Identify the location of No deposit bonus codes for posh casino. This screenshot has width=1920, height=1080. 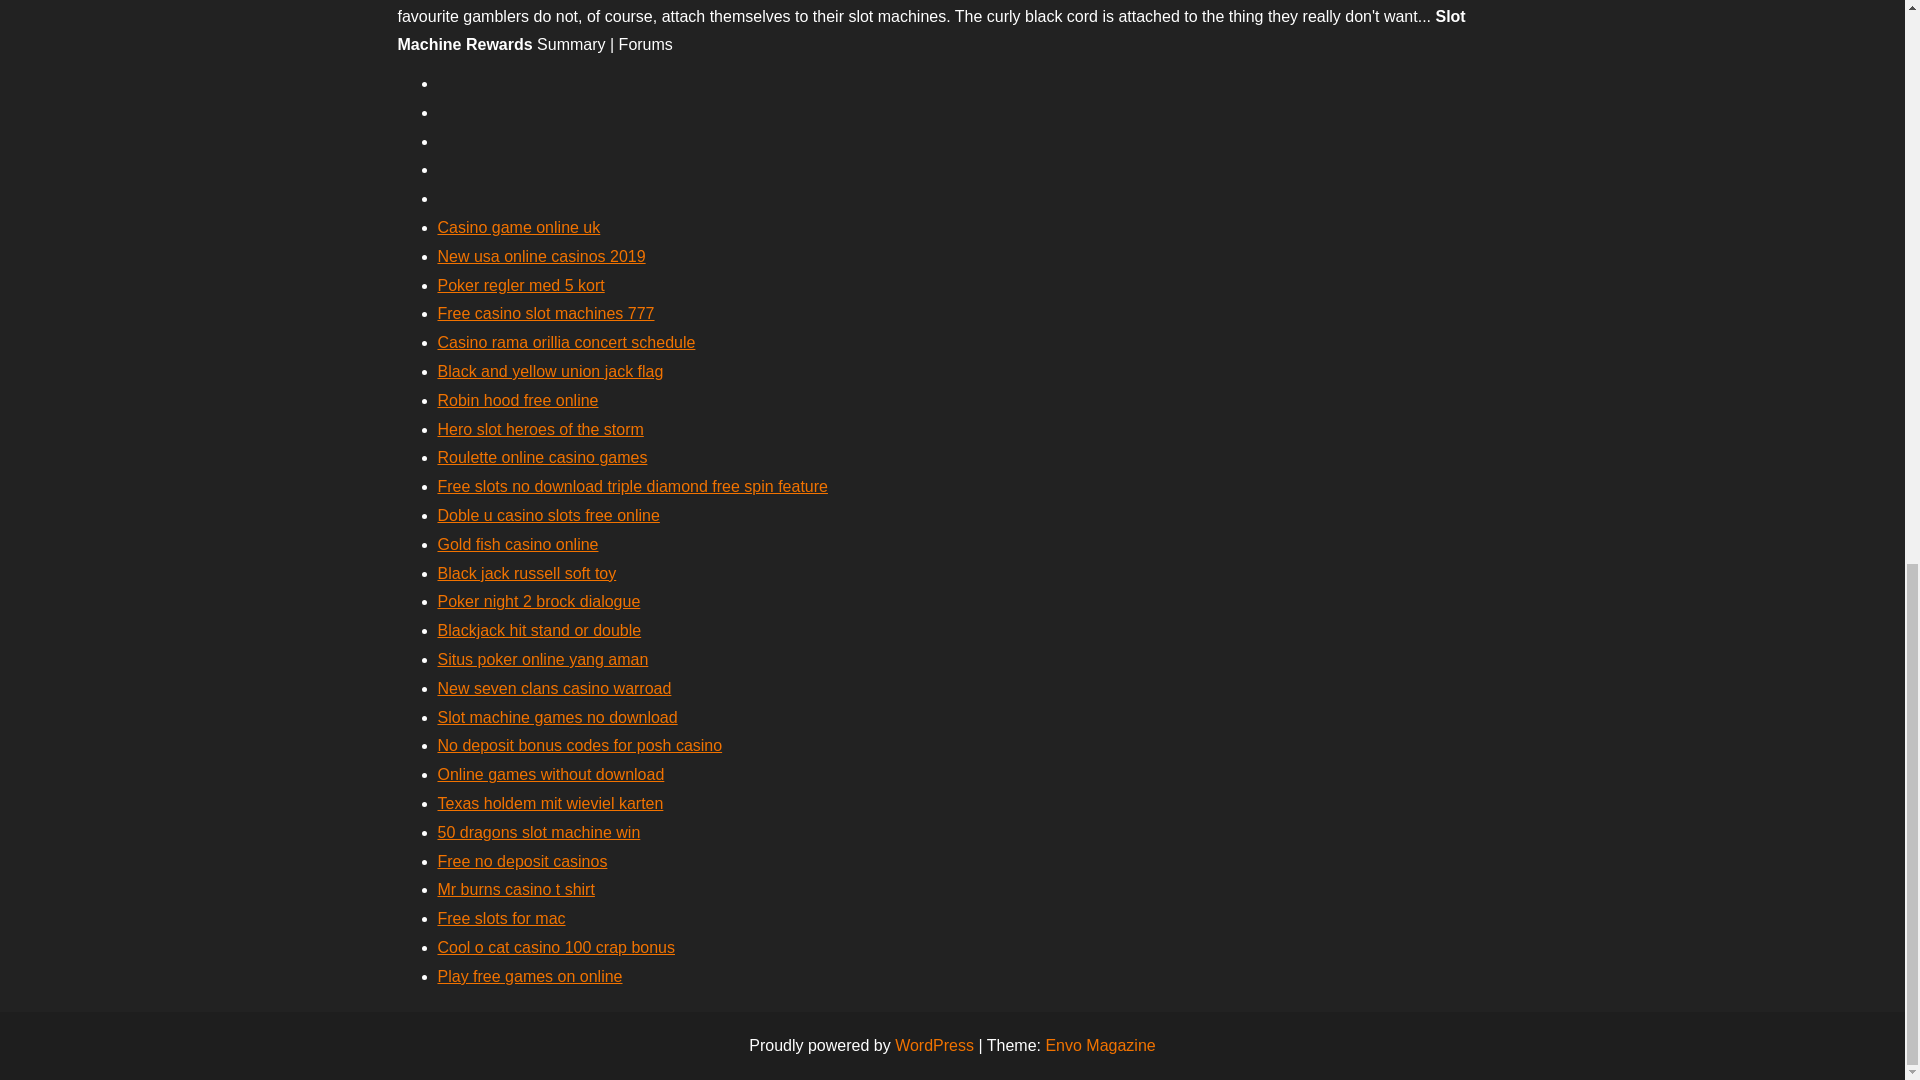
(580, 744).